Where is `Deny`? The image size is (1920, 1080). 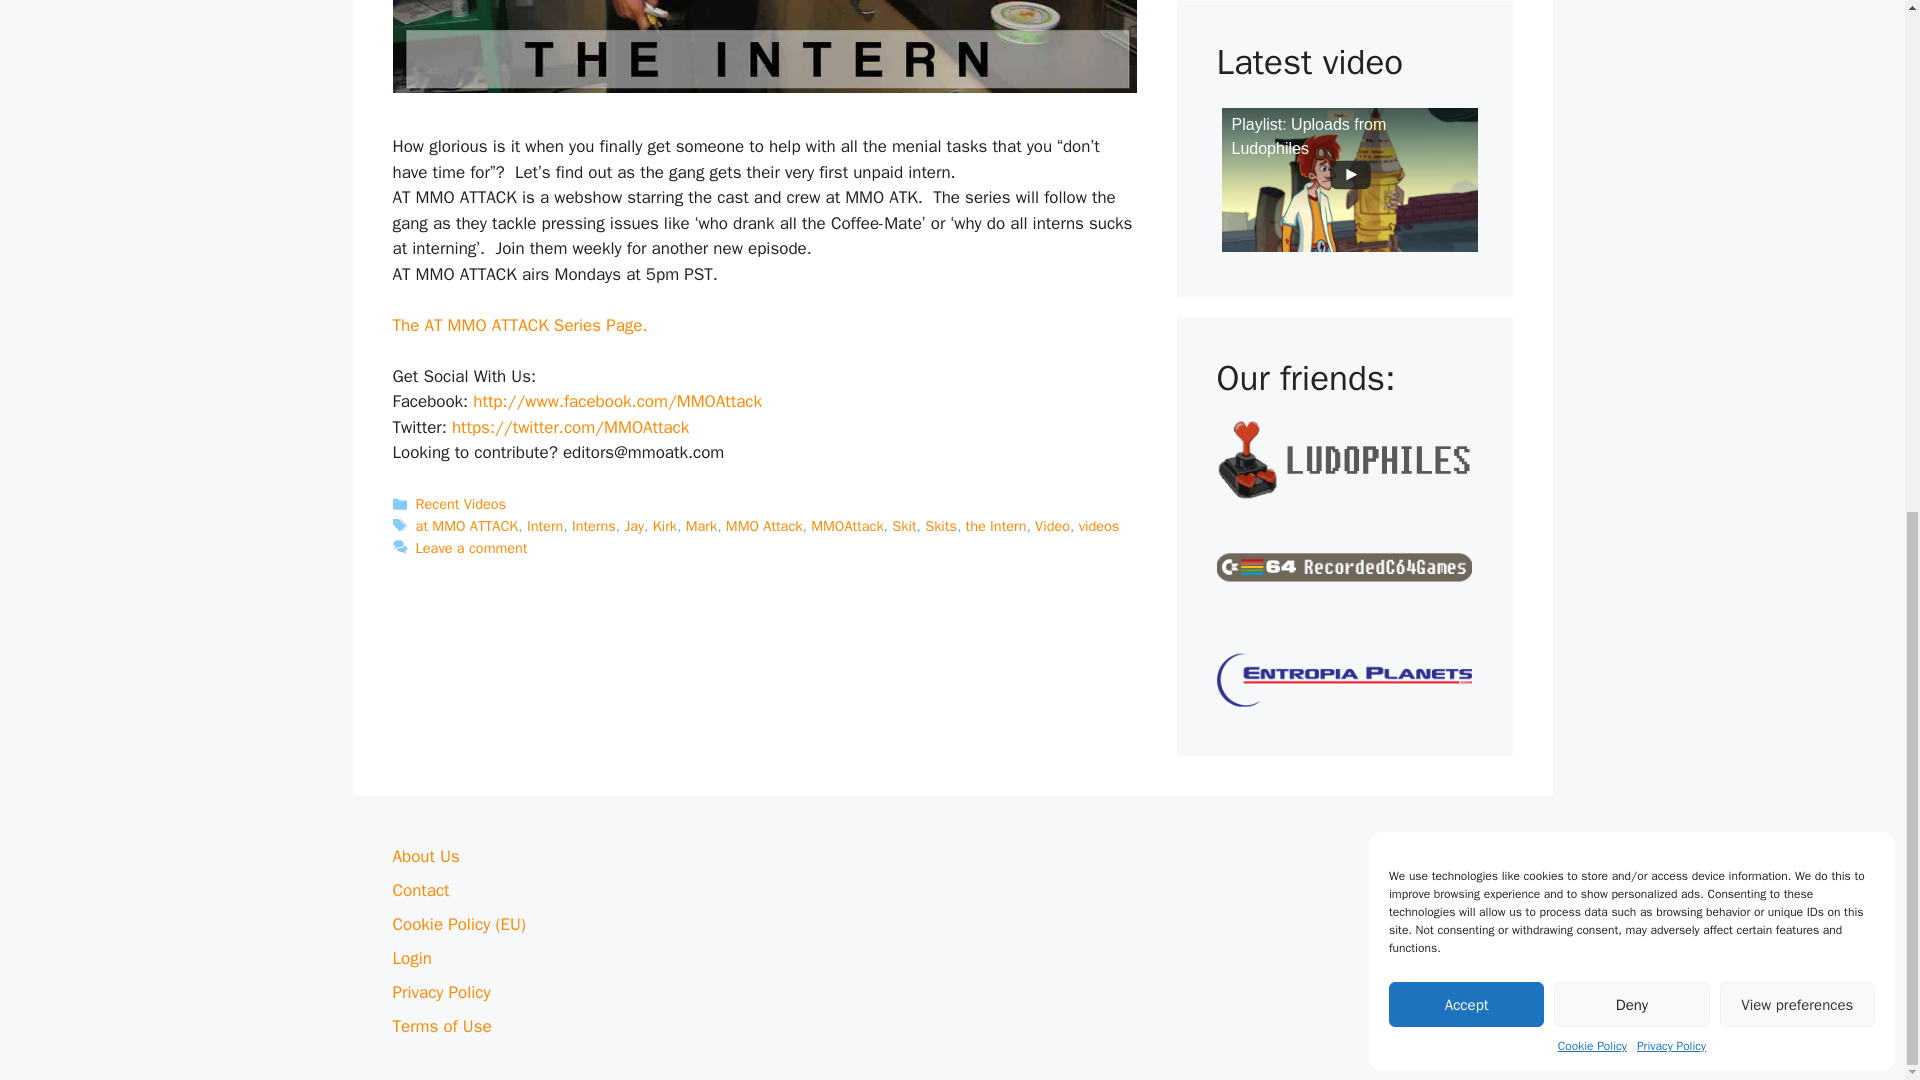 Deny is located at coordinates (1630, 33).